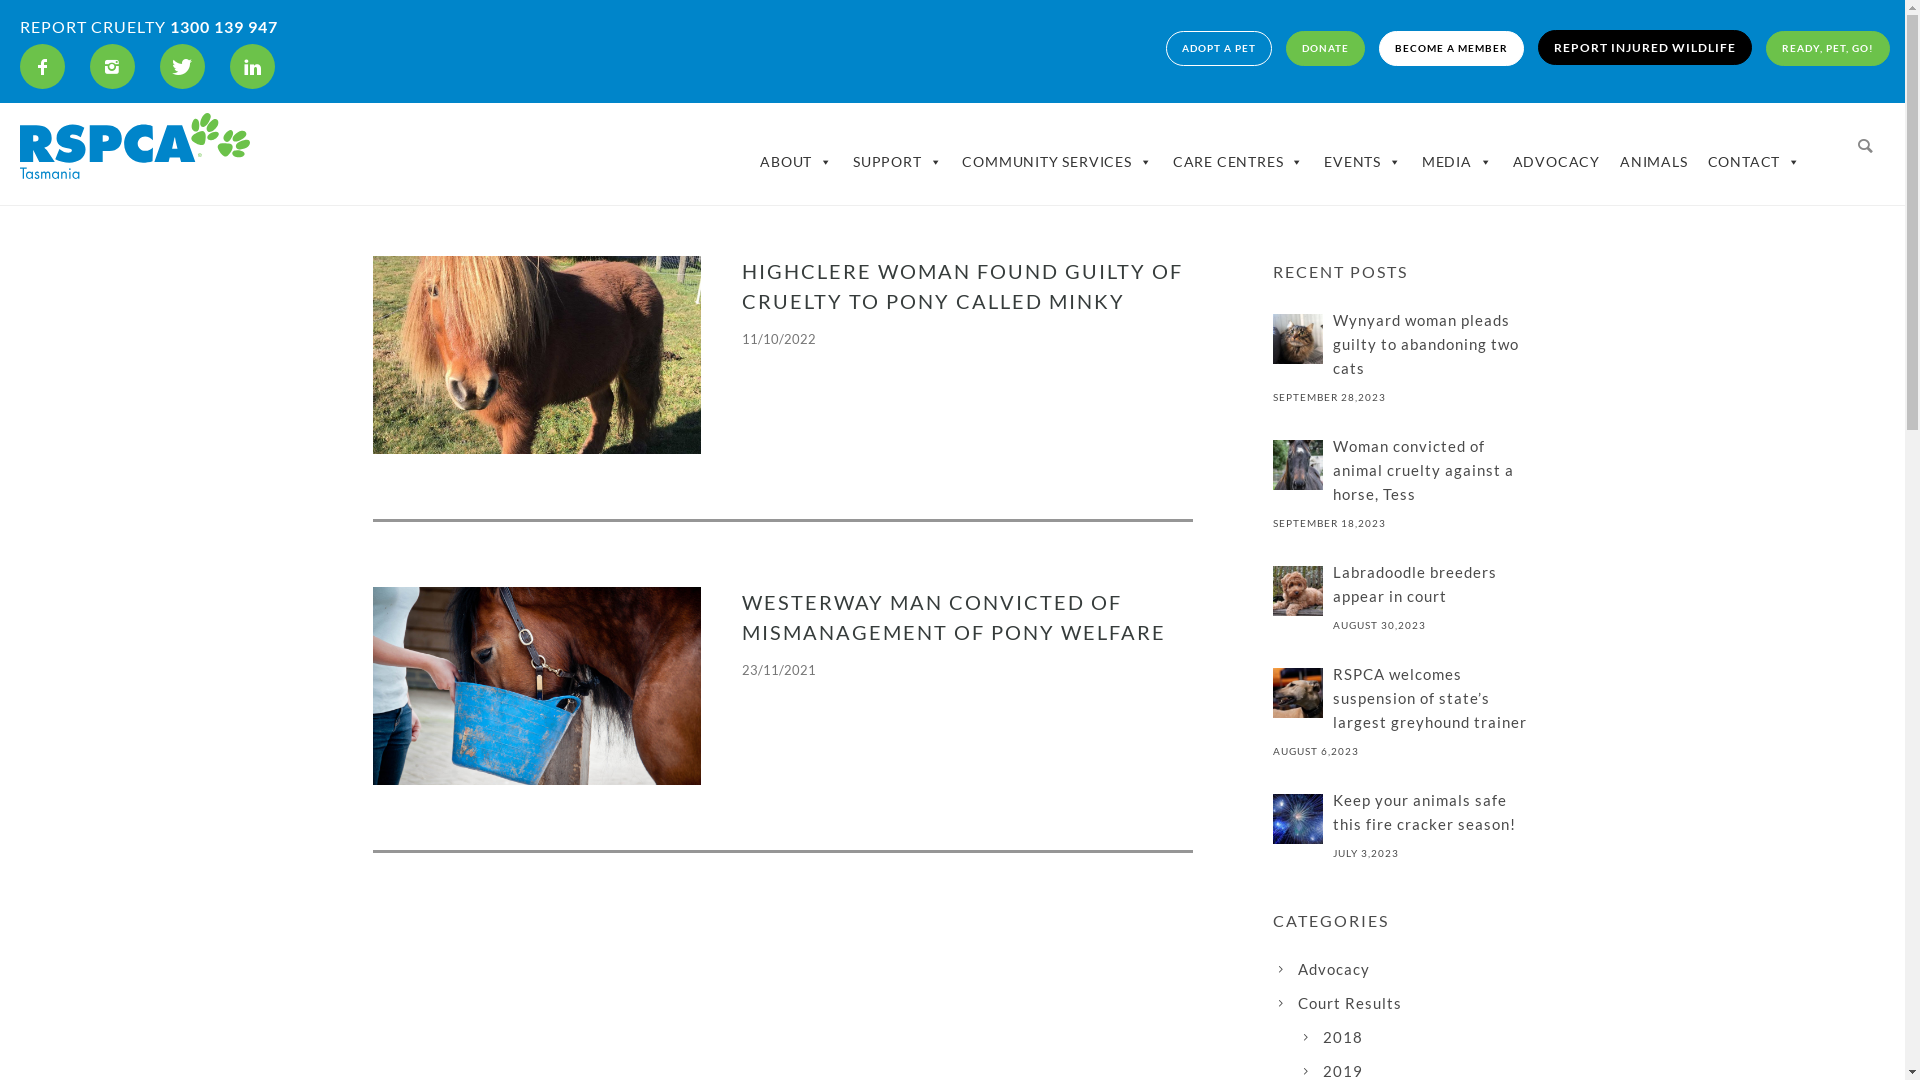 This screenshot has height=1080, width=1920. I want to click on Labradoodle breeders appear in court, so click(1297, 591).